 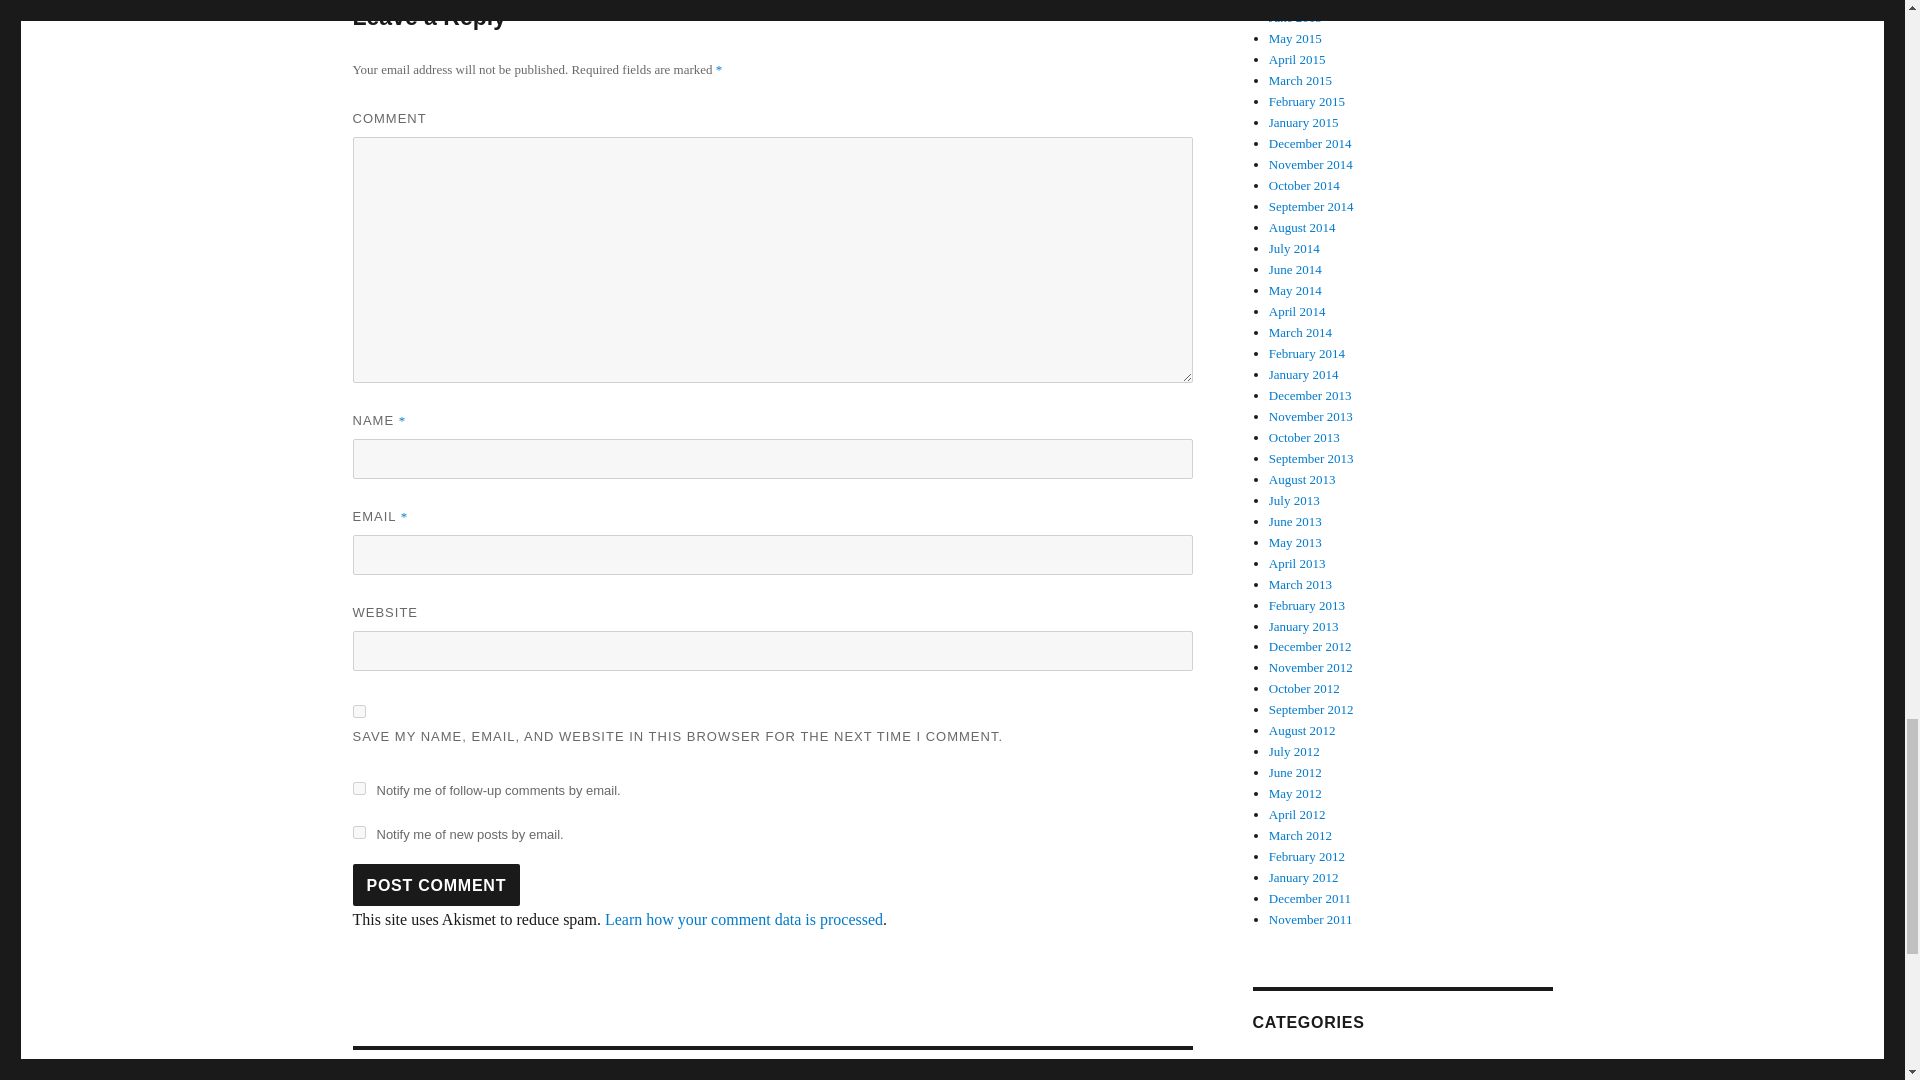 I want to click on subscribe, so click(x=358, y=788).